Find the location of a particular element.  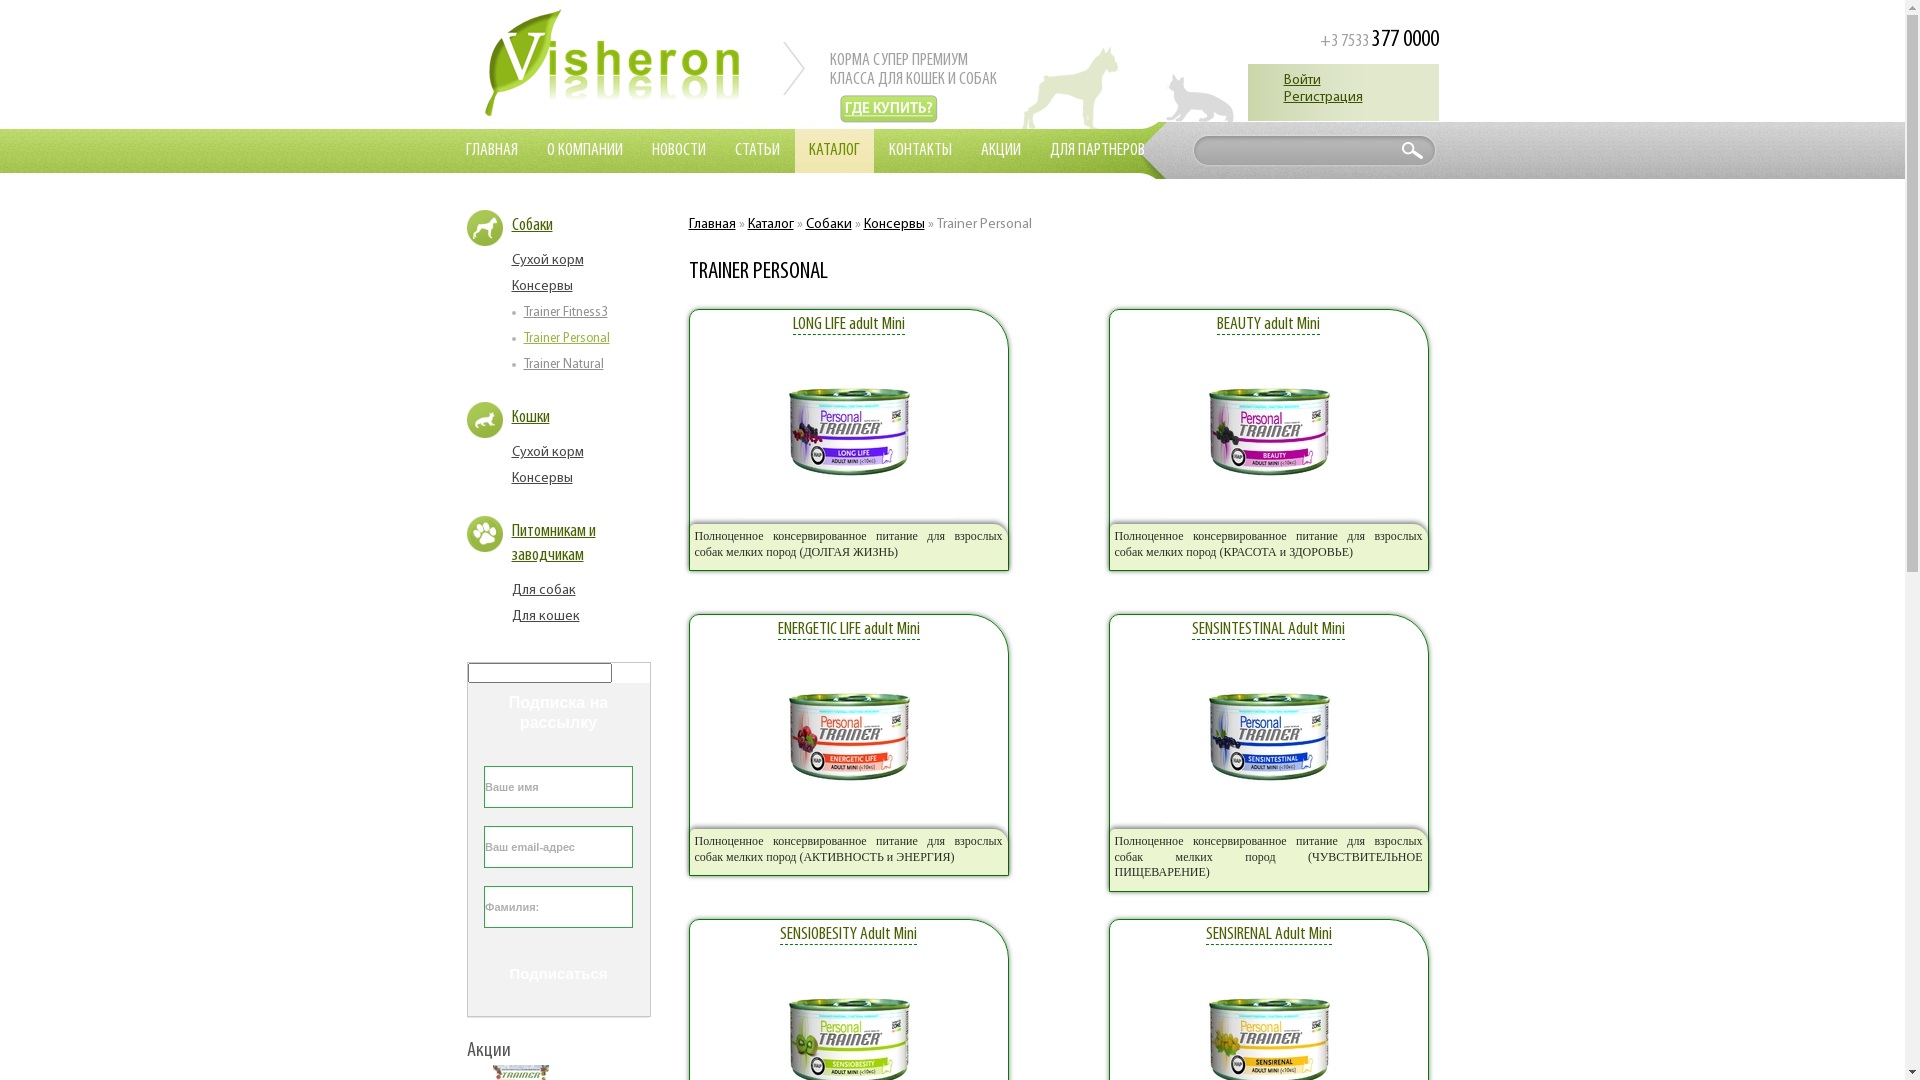

Trainer Fitness3 is located at coordinates (566, 312).